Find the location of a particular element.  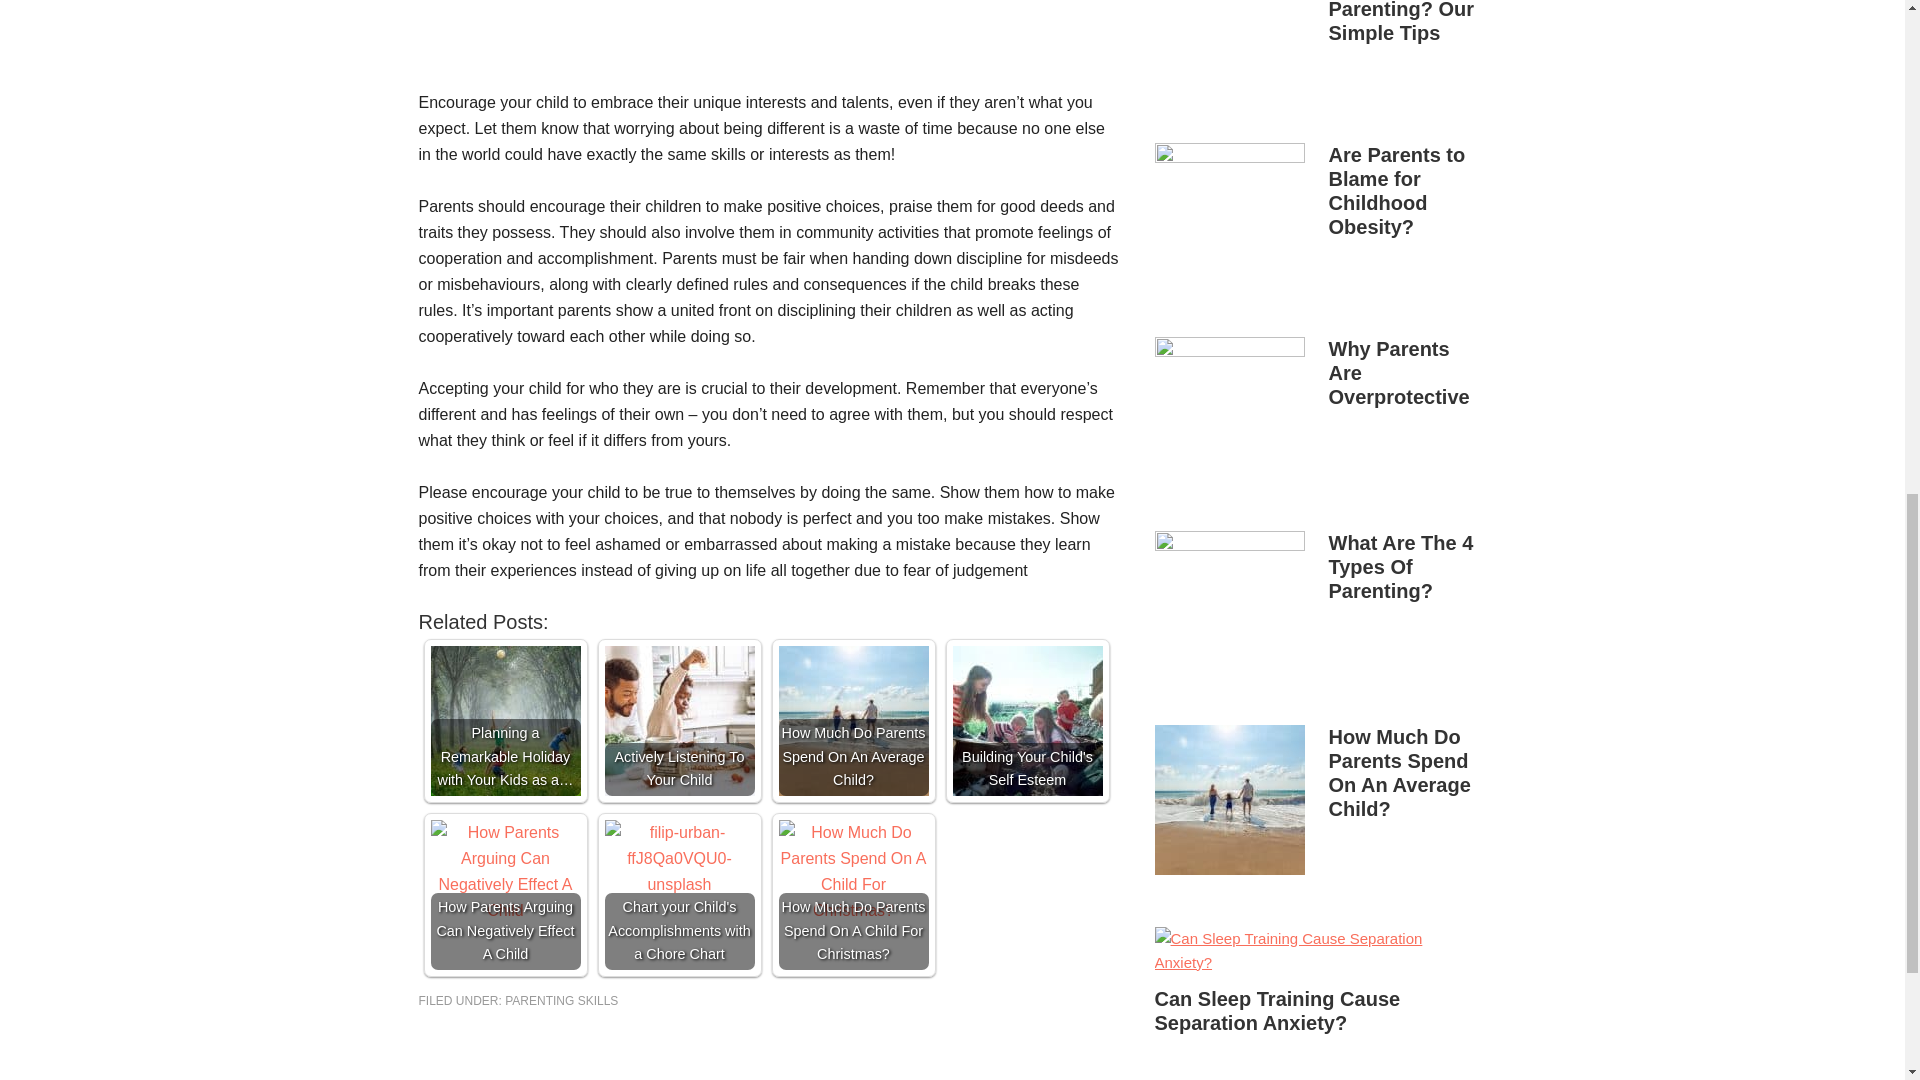

Actively Listening To Your Child is located at coordinates (679, 720).